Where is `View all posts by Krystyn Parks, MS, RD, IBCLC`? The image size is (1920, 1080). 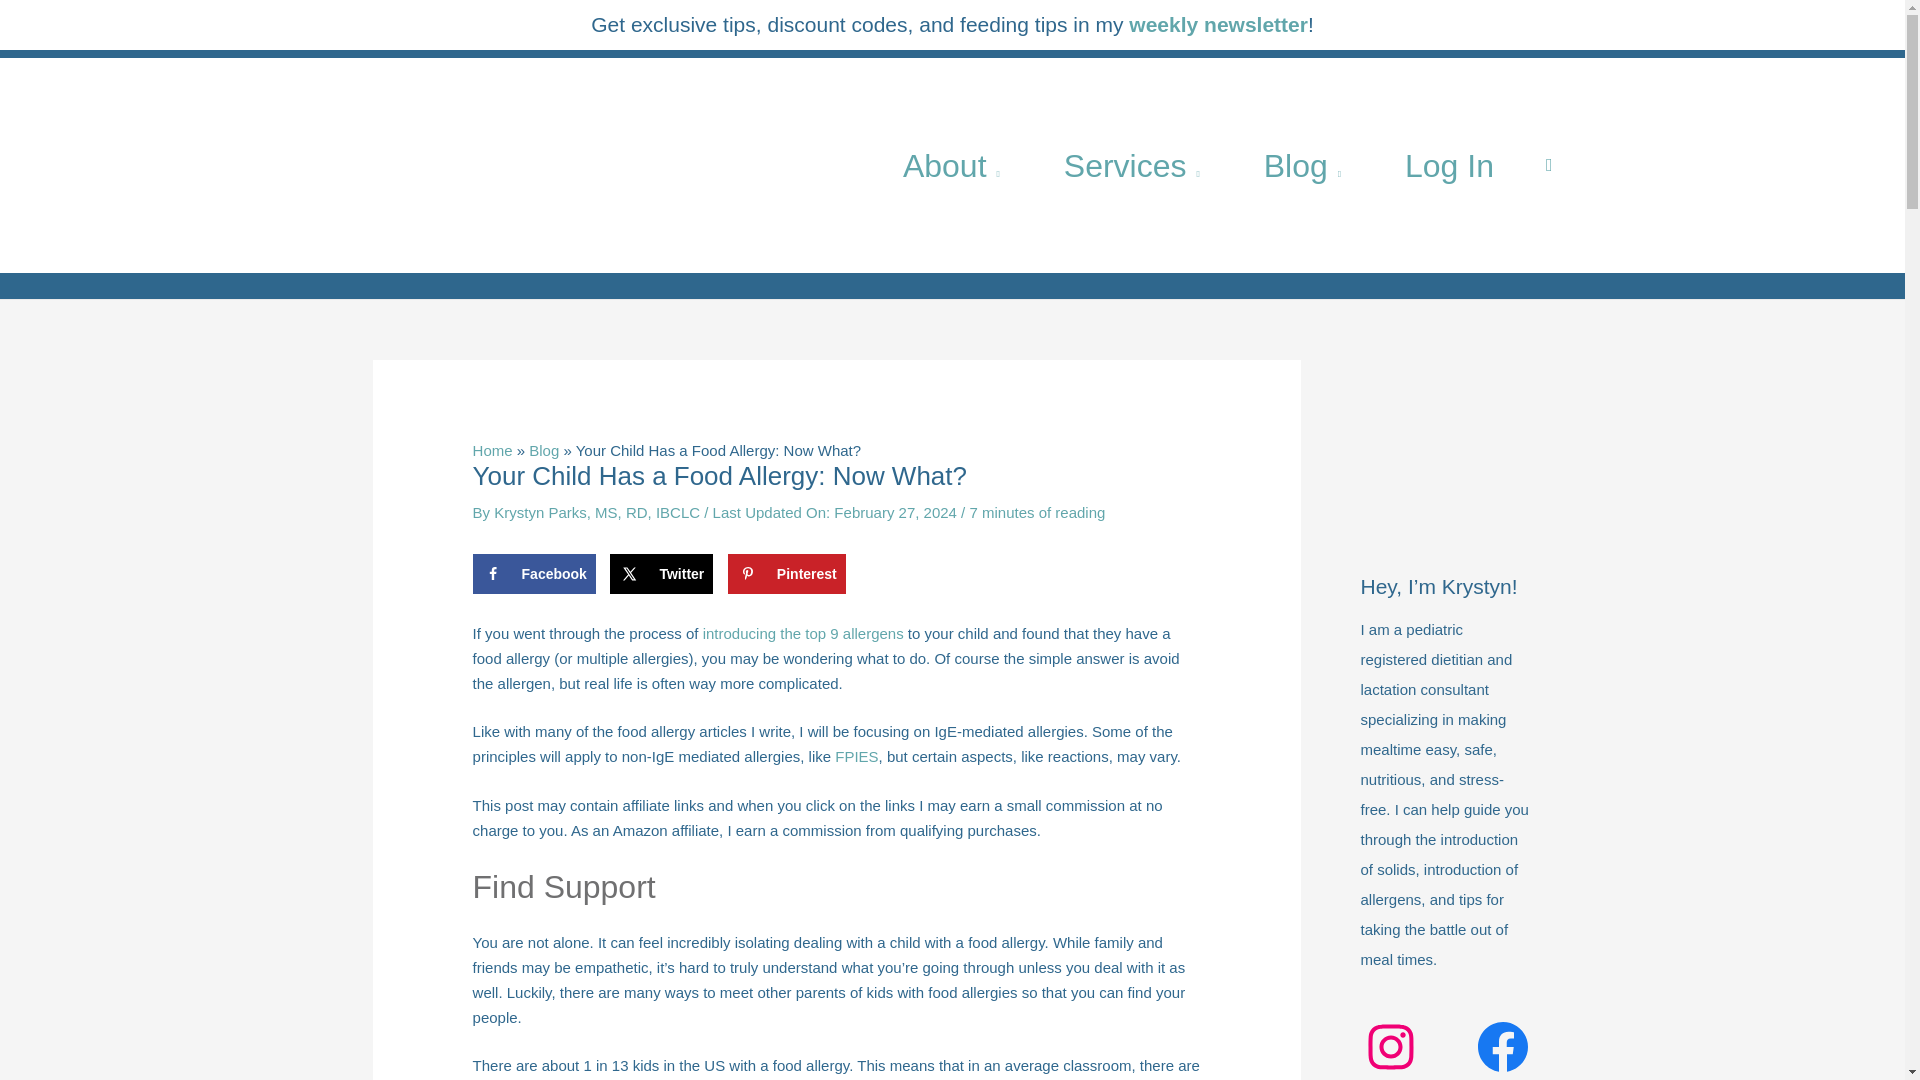
View all posts by Krystyn Parks, MS, RD, IBCLC is located at coordinates (598, 512).